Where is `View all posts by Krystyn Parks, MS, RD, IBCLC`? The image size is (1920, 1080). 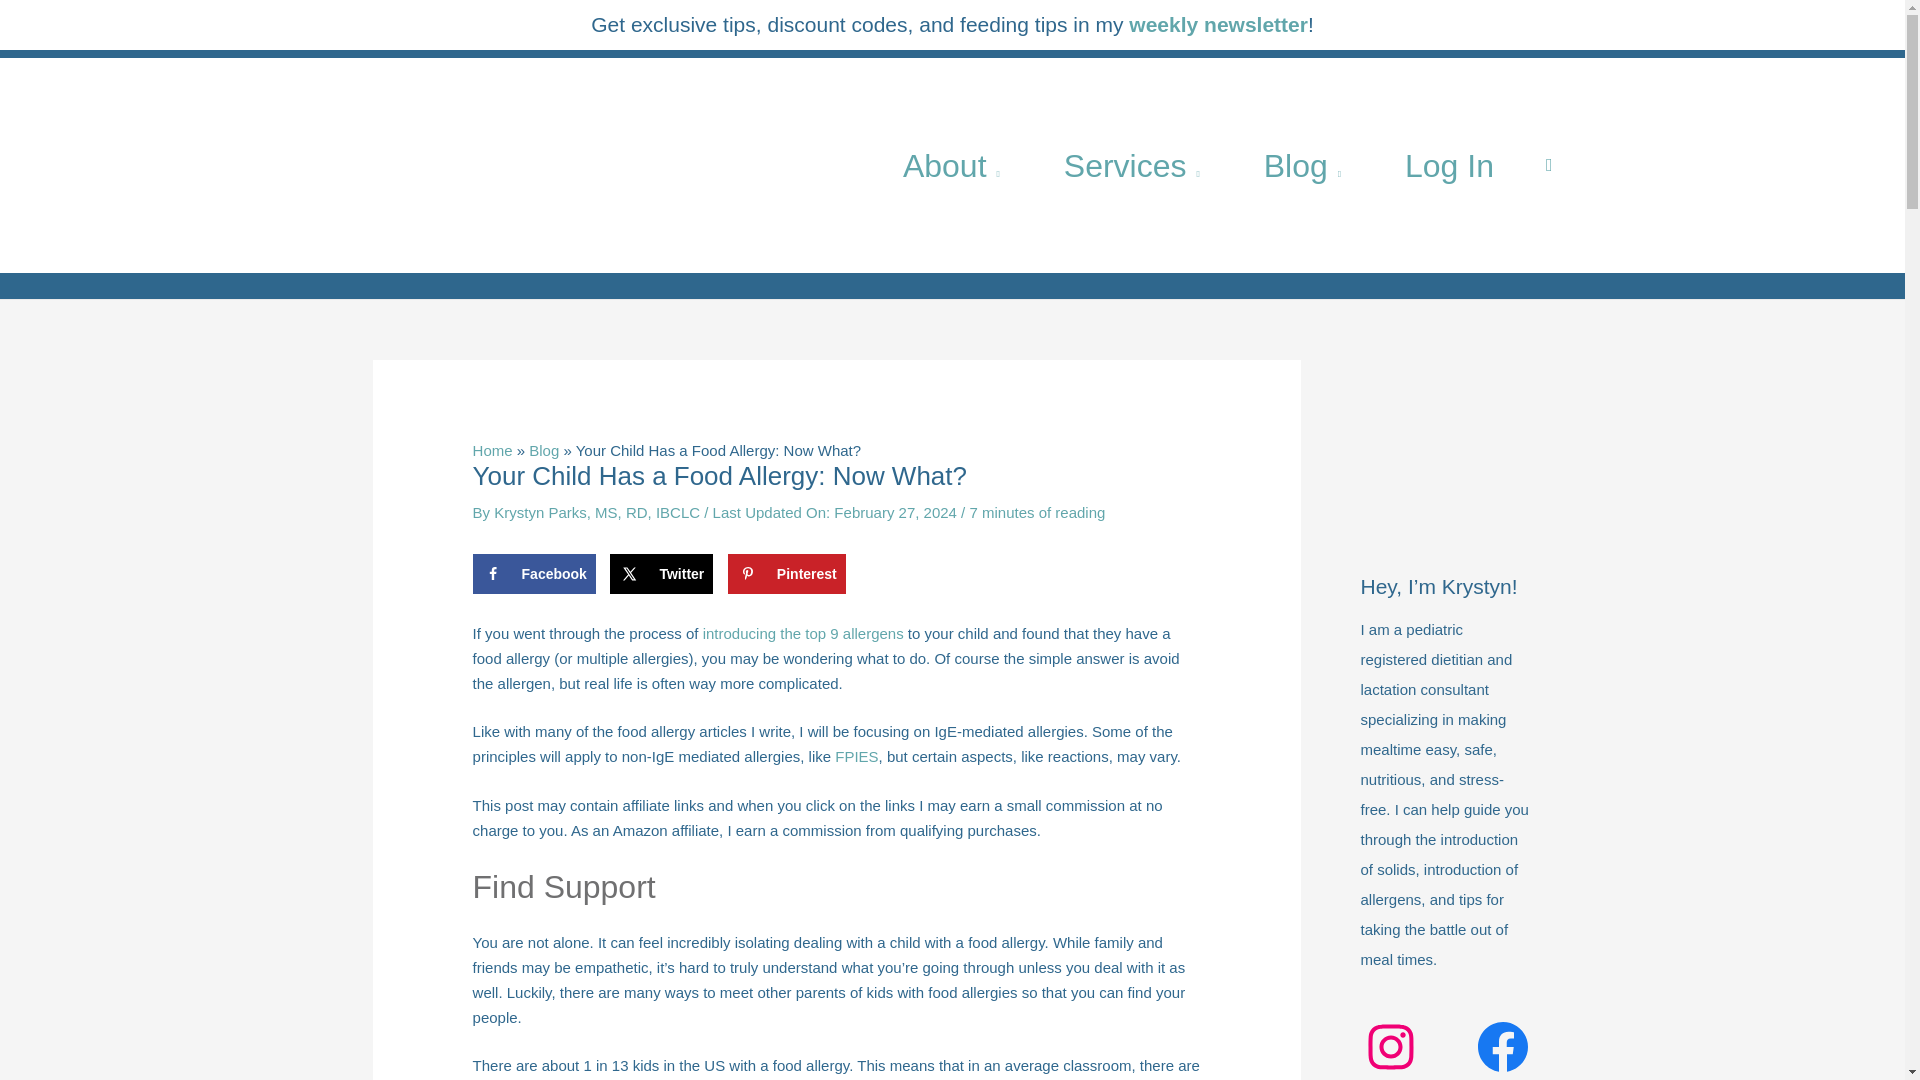
View all posts by Krystyn Parks, MS, RD, IBCLC is located at coordinates (598, 512).